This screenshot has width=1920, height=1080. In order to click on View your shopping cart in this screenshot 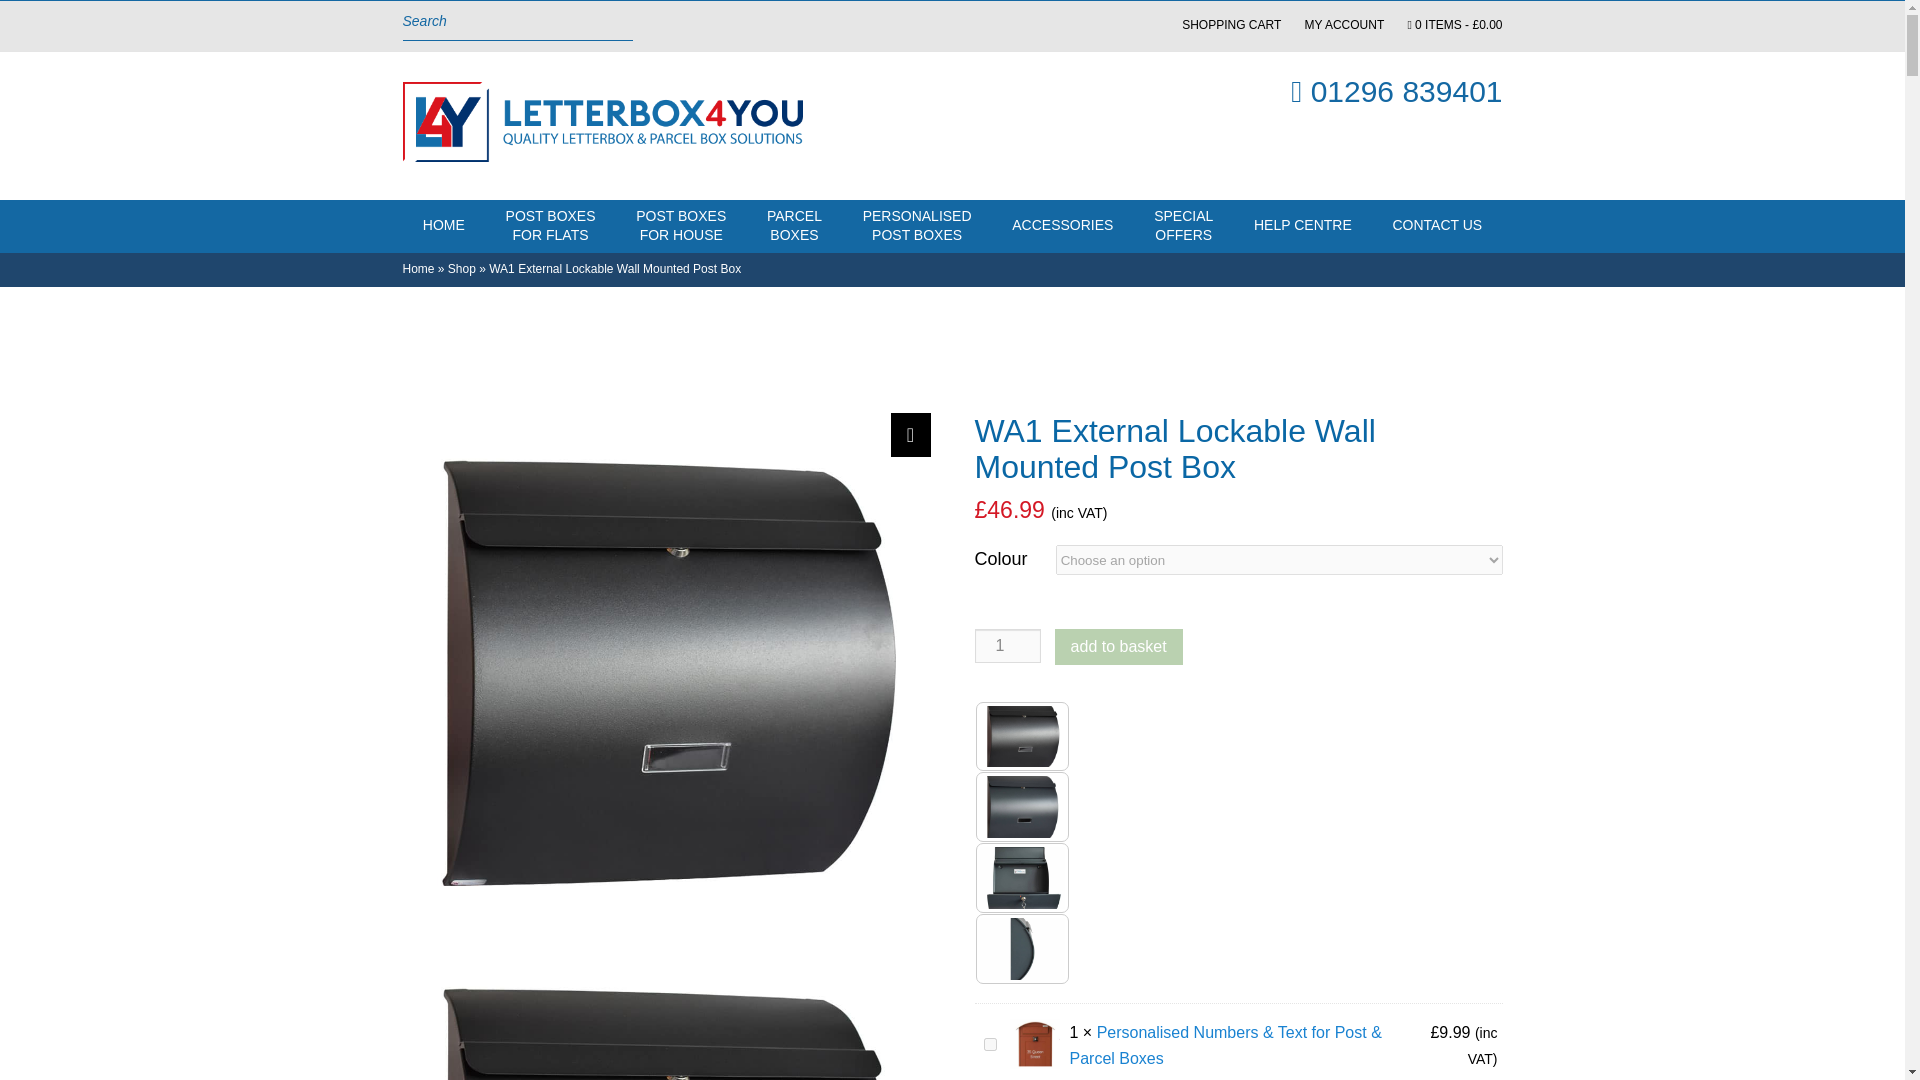, I will do `click(1454, 25)`.